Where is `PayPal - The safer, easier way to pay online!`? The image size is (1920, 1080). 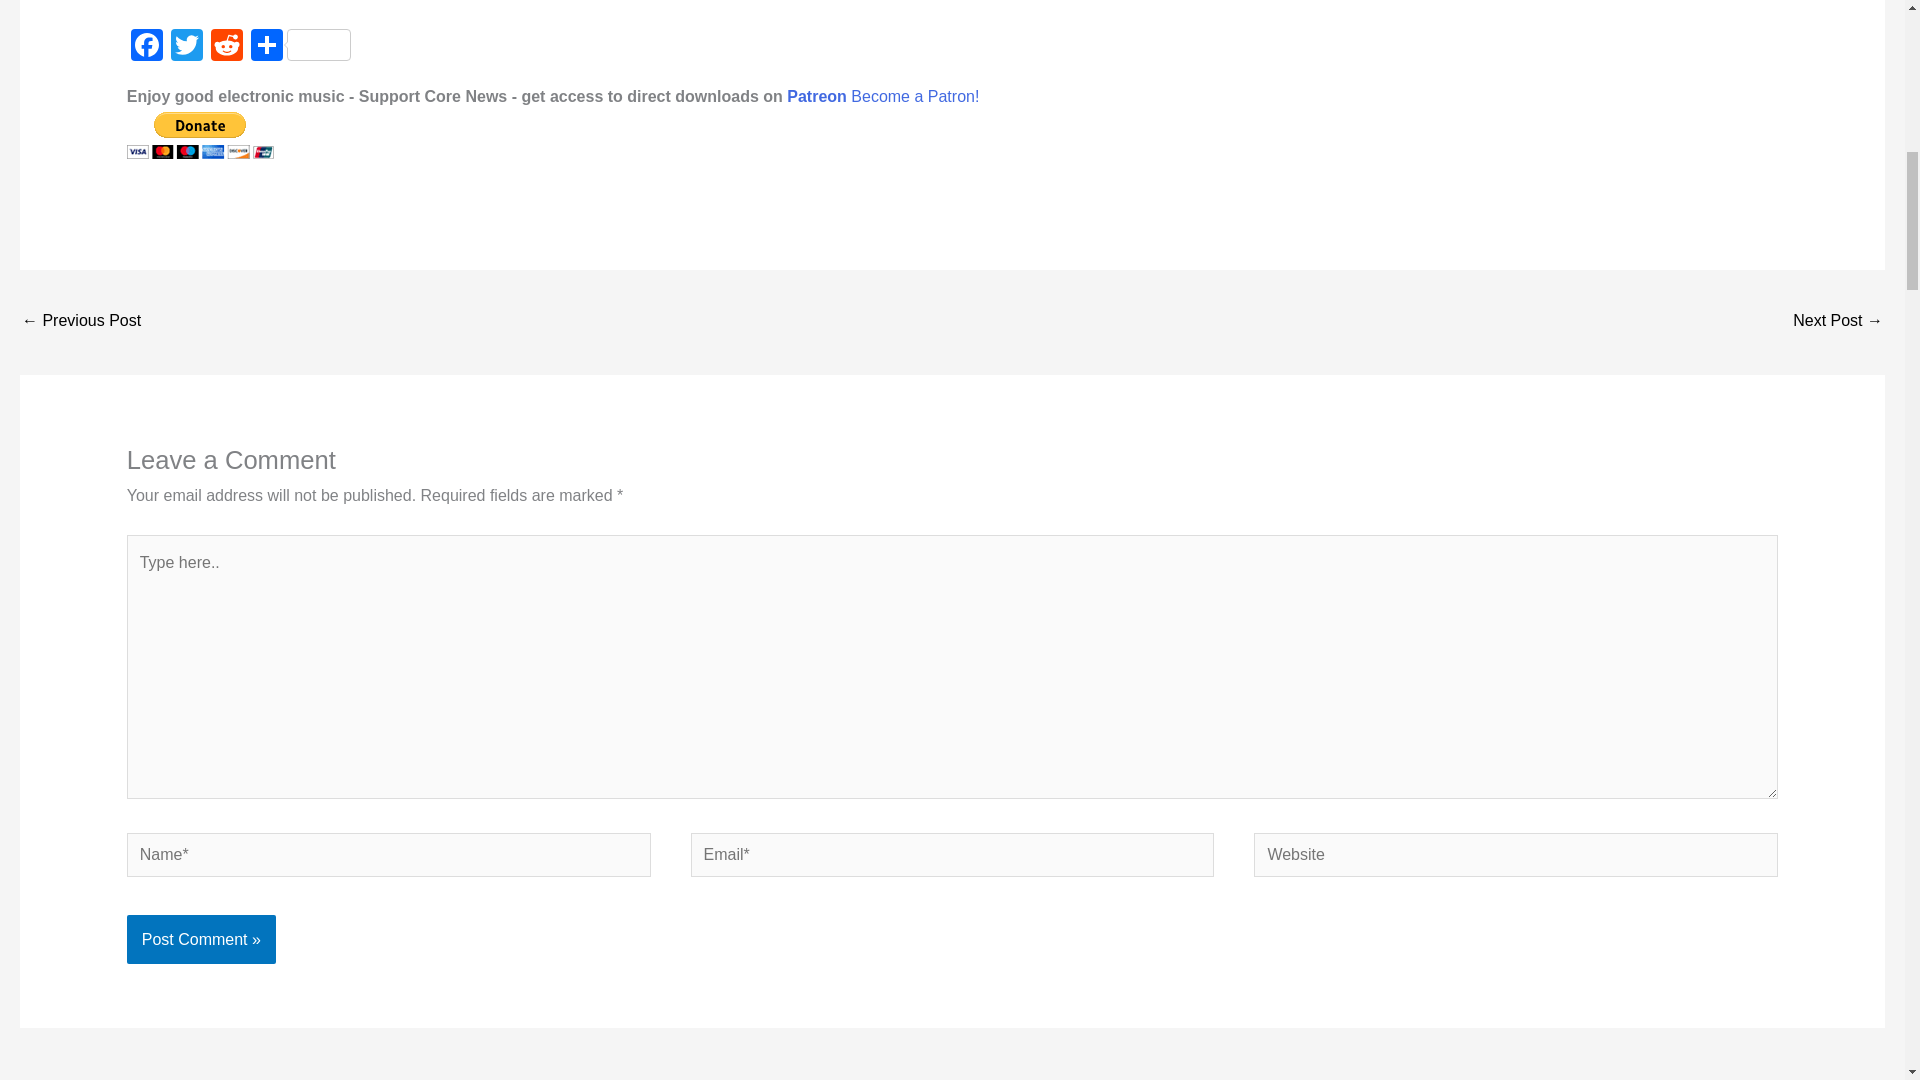 PayPal - The safer, easier way to pay online! is located at coordinates (200, 135).